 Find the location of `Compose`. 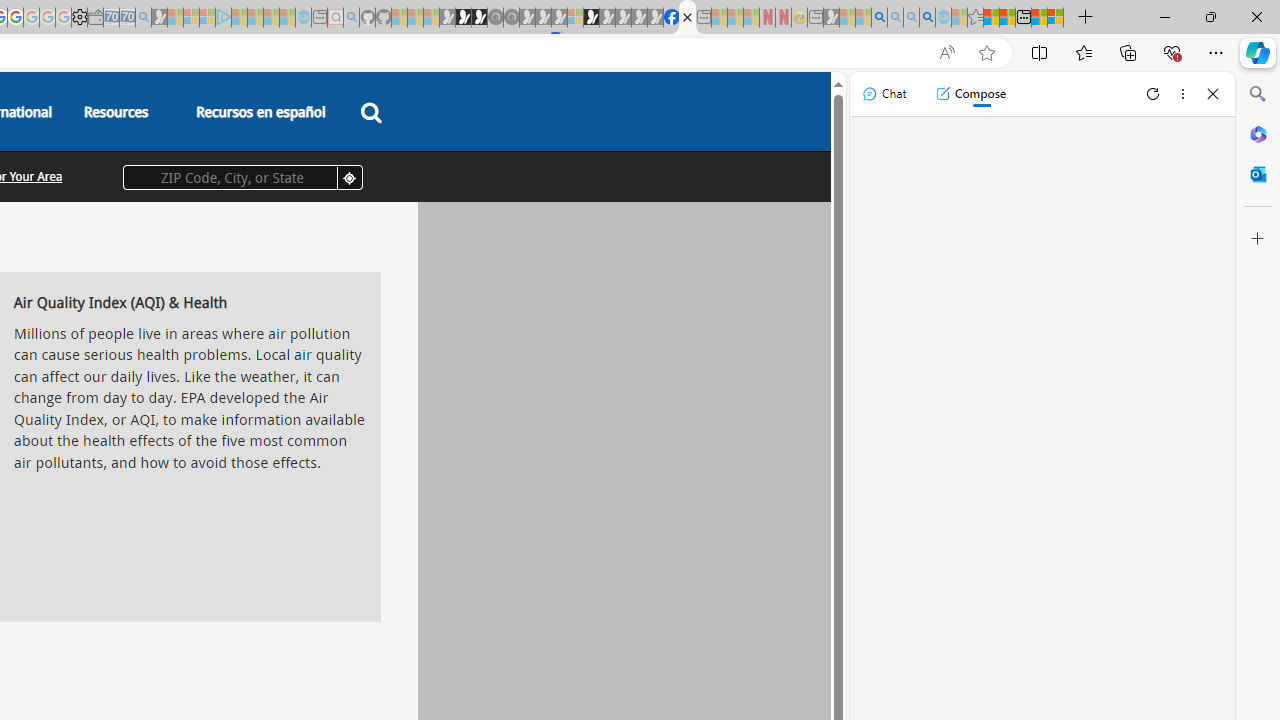

Compose is located at coordinates (970, 94).